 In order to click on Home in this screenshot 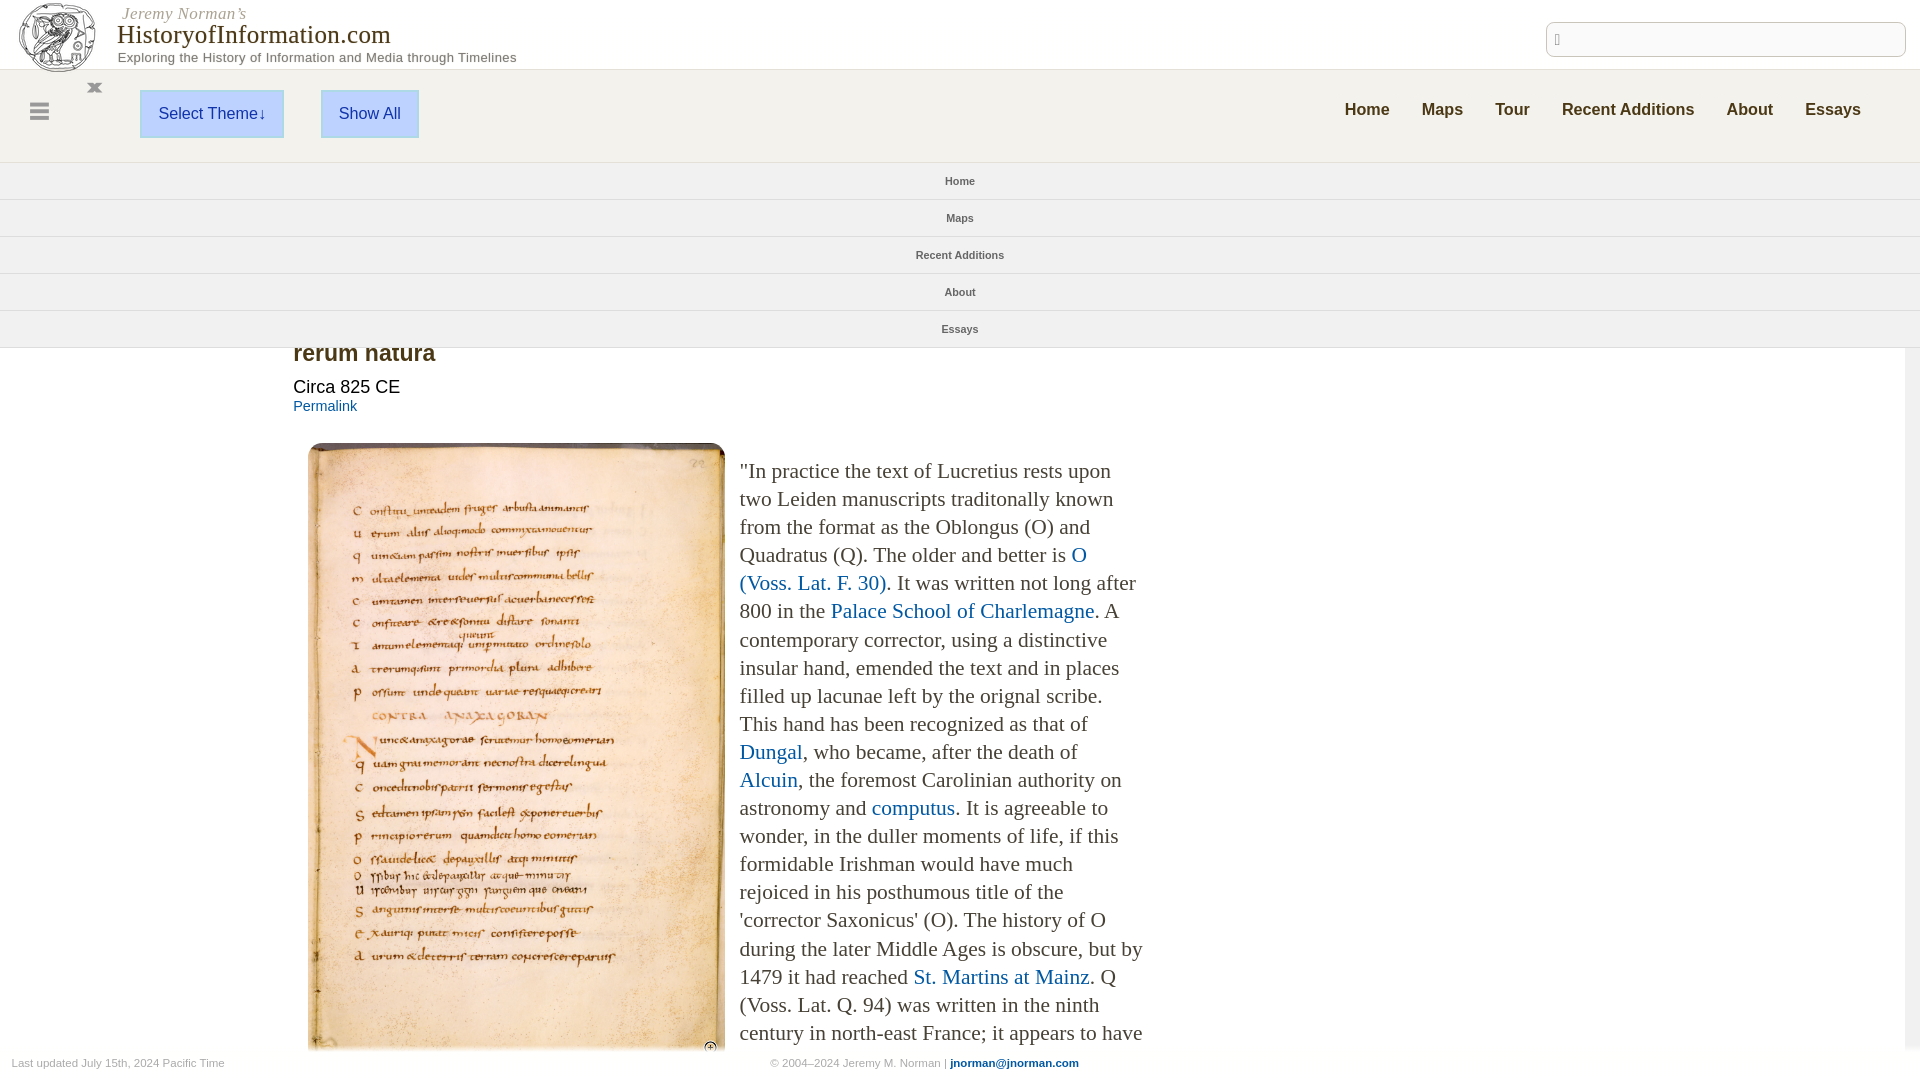, I will do `click(960, 180)`.